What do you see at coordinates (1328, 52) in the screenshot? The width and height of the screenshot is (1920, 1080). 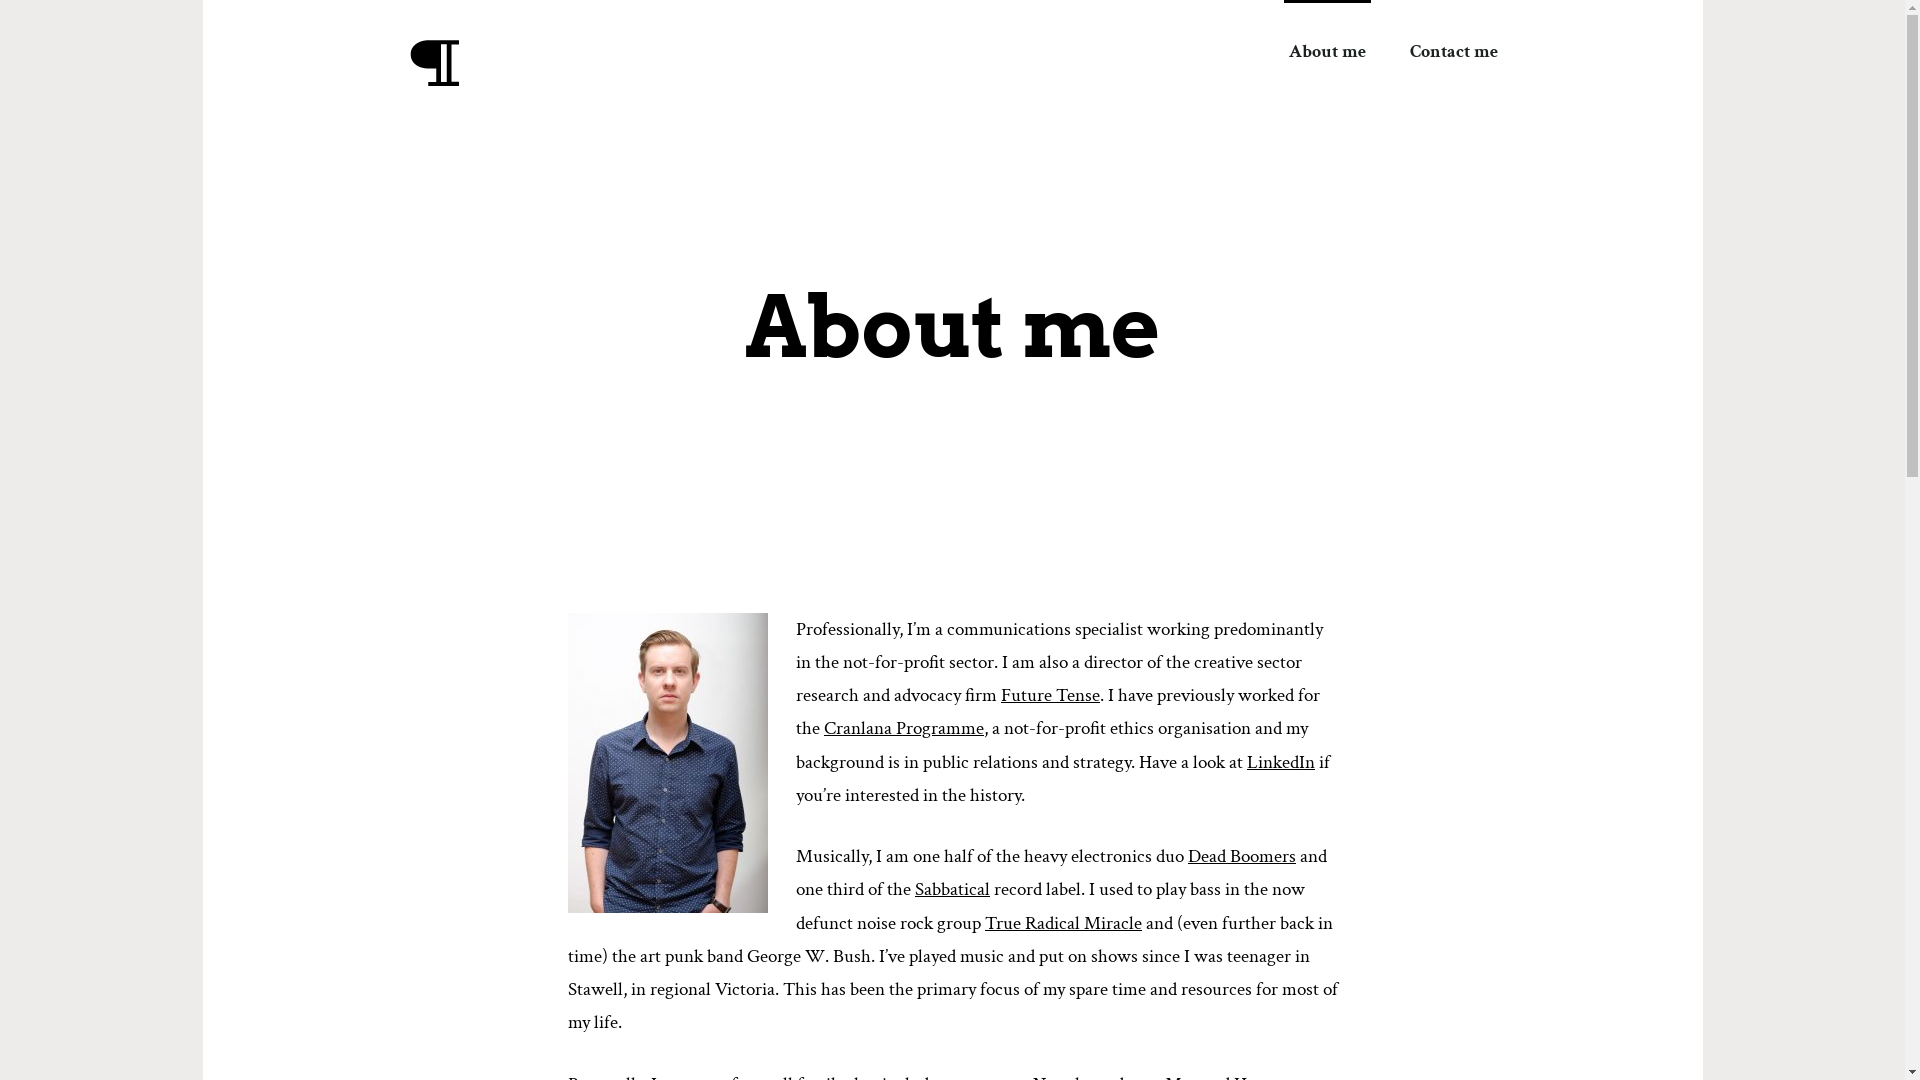 I see `About me` at bounding box center [1328, 52].